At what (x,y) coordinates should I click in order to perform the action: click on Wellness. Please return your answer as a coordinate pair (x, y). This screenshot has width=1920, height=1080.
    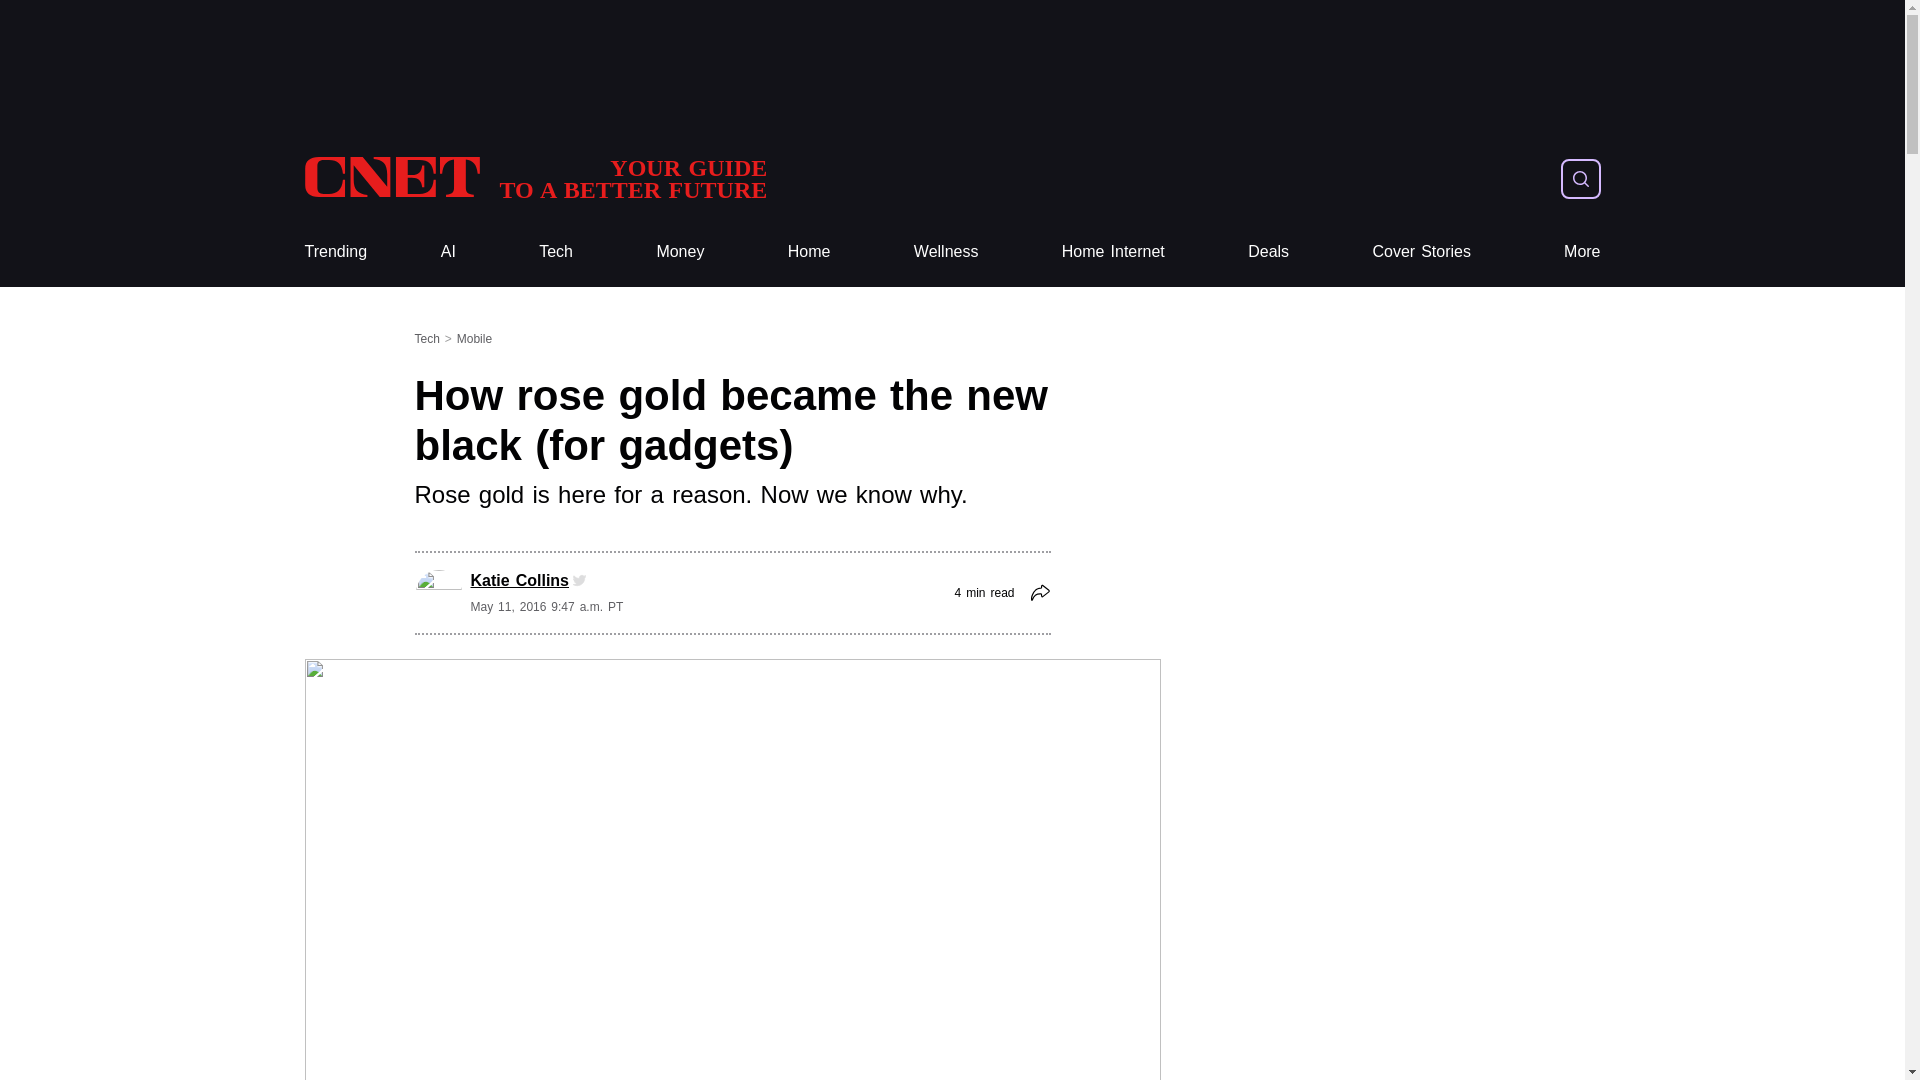
    Looking at the image, I should click on (946, 252).